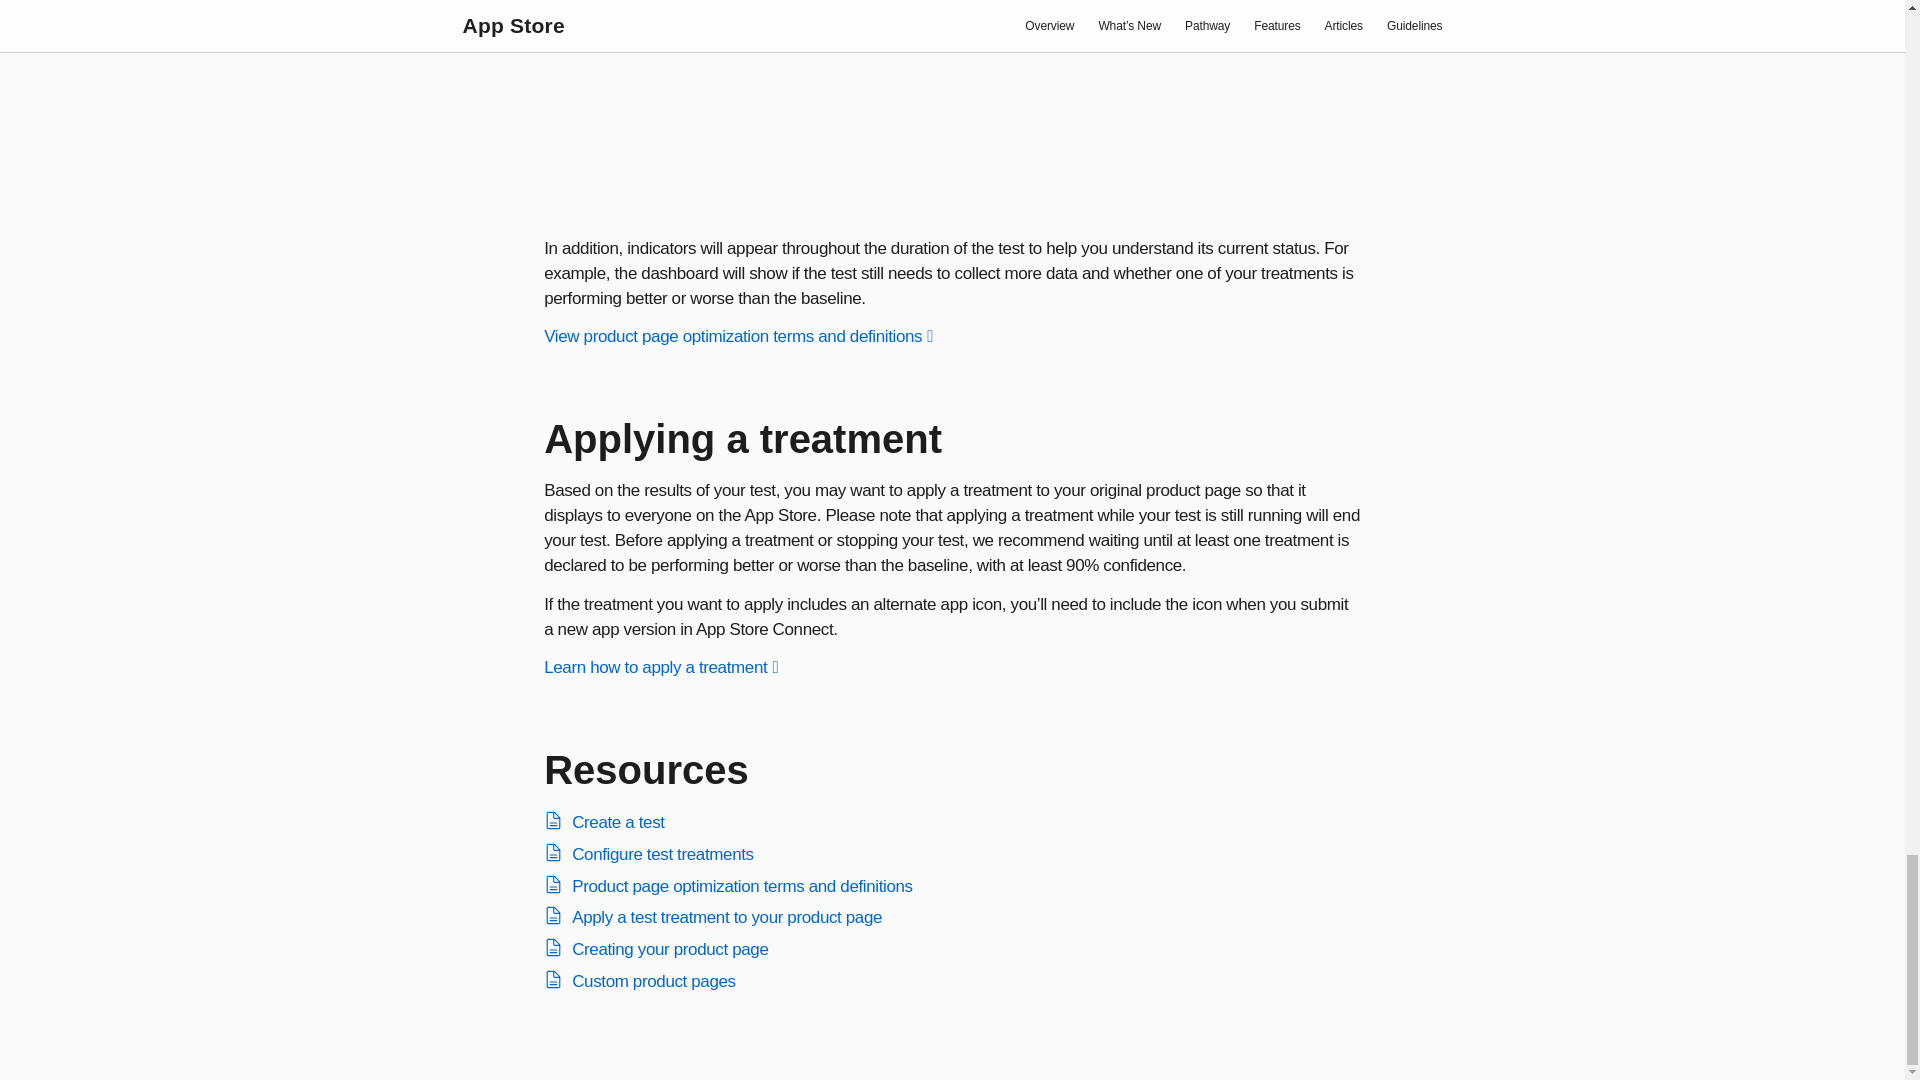  I want to click on View product page optimization terms and definitions, so click(738, 336).